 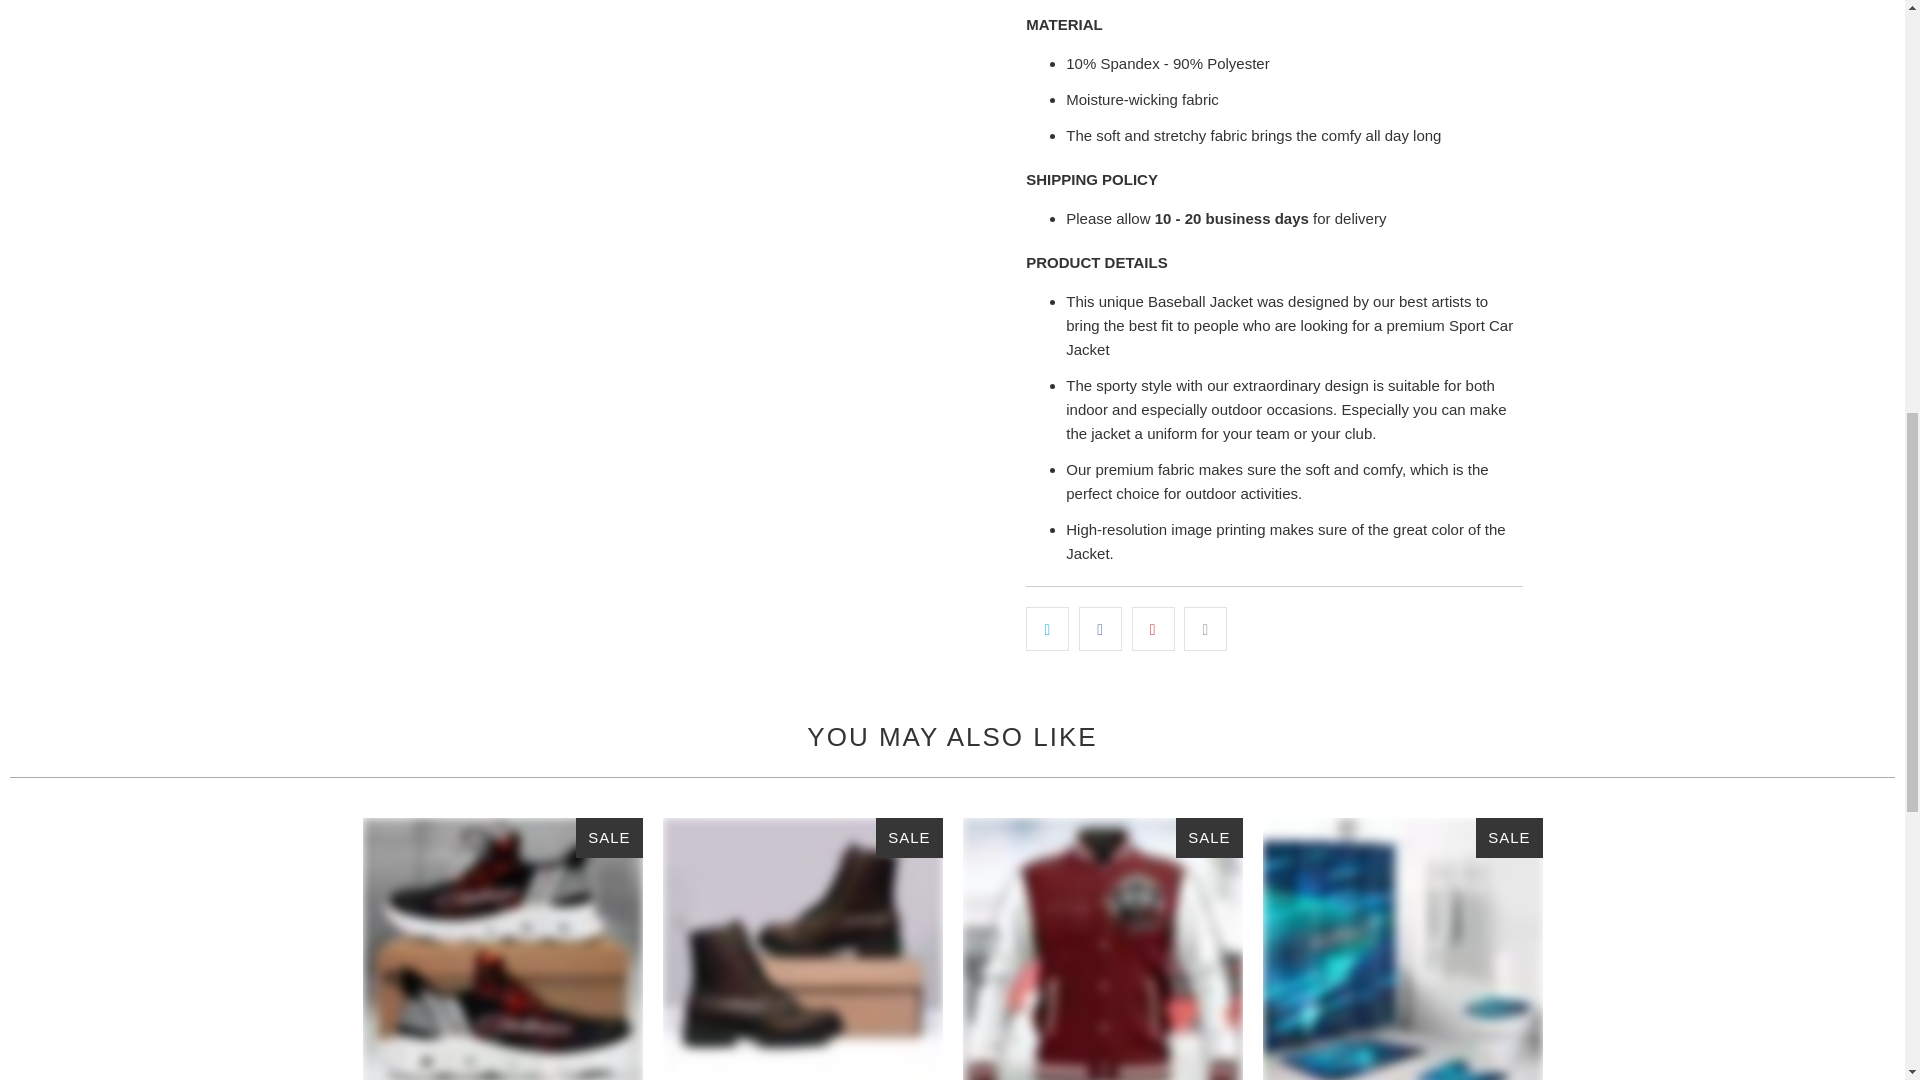 What do you see at coordinates (1205, 628) in the screenshot?
I see `Email this to a friend` at bounding box center [1205, 628].